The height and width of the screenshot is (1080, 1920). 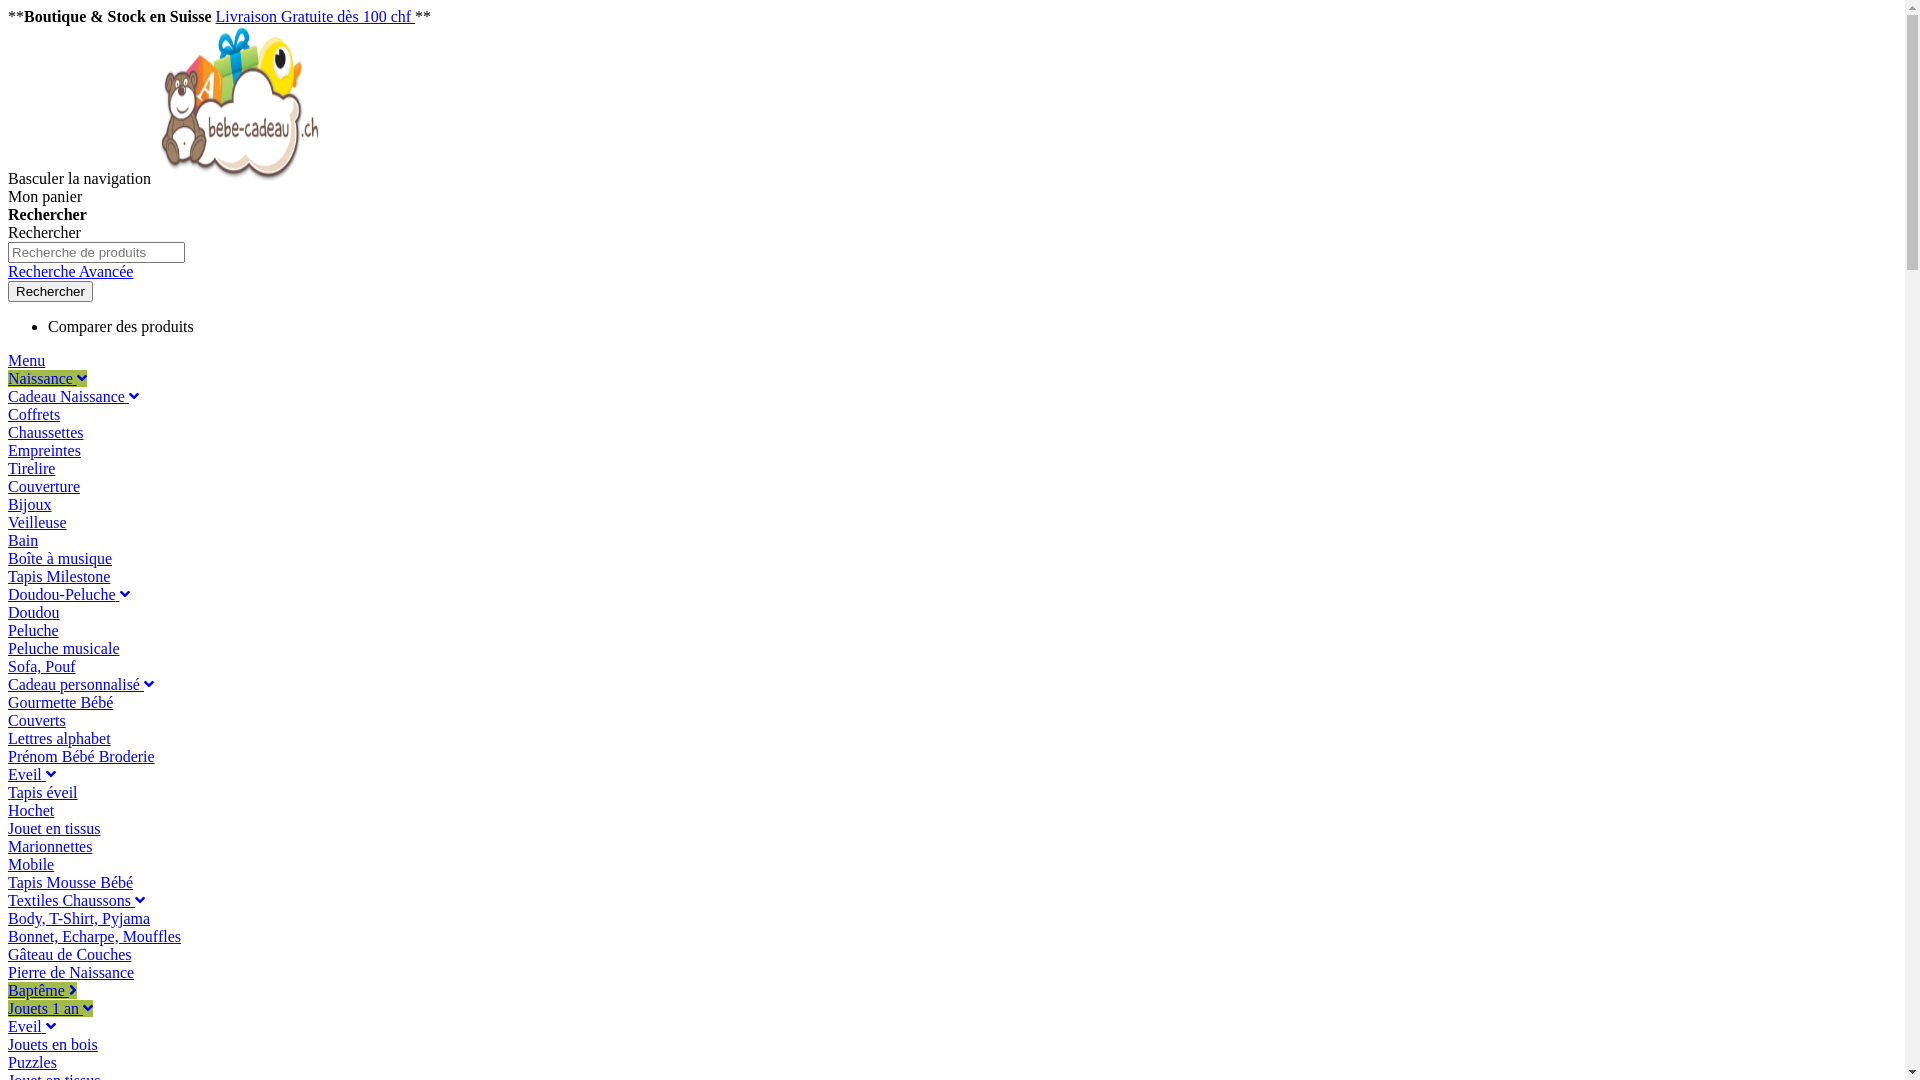 What do you see at coordinates (46, 432) in the screenshot?
I see `Chaussettes` at bounding box center [46, 432].